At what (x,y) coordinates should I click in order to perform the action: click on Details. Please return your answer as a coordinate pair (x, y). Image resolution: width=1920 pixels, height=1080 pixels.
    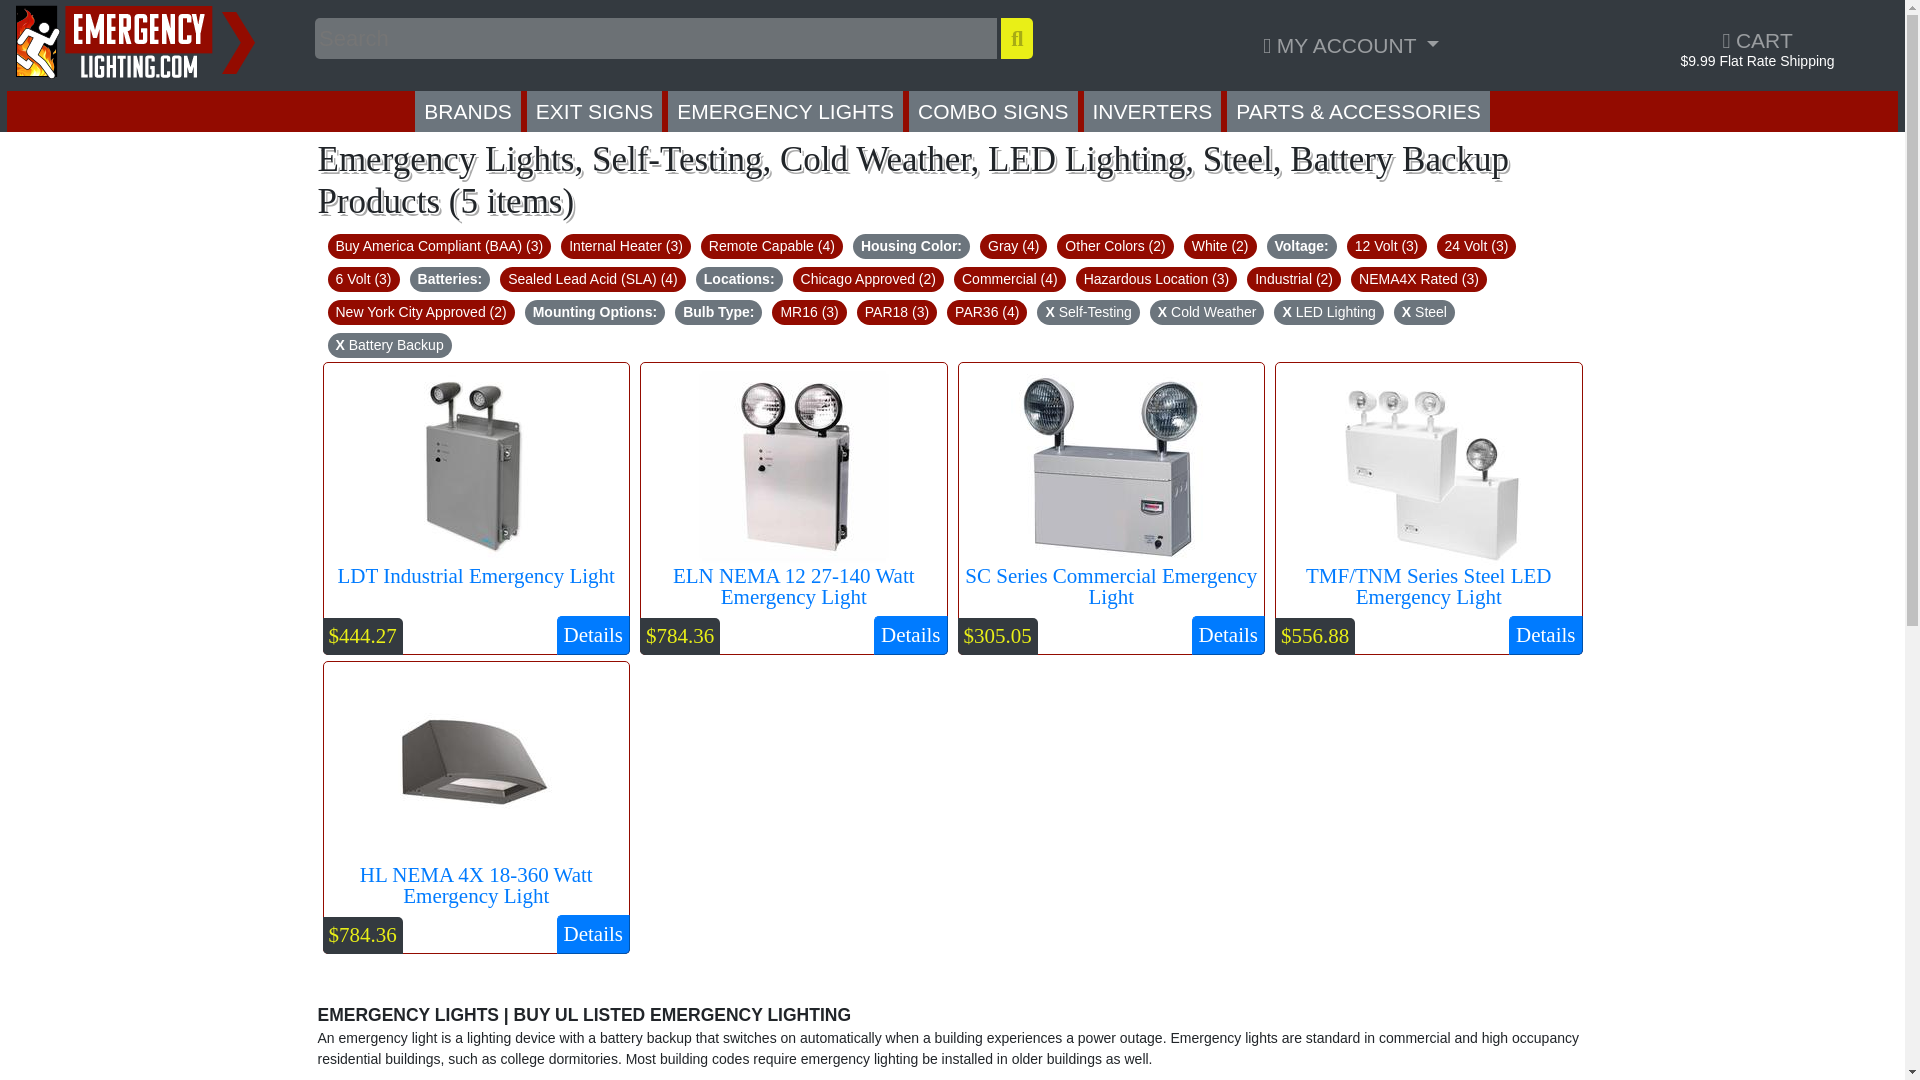
    Looking at the image, I should click on (910, 635).